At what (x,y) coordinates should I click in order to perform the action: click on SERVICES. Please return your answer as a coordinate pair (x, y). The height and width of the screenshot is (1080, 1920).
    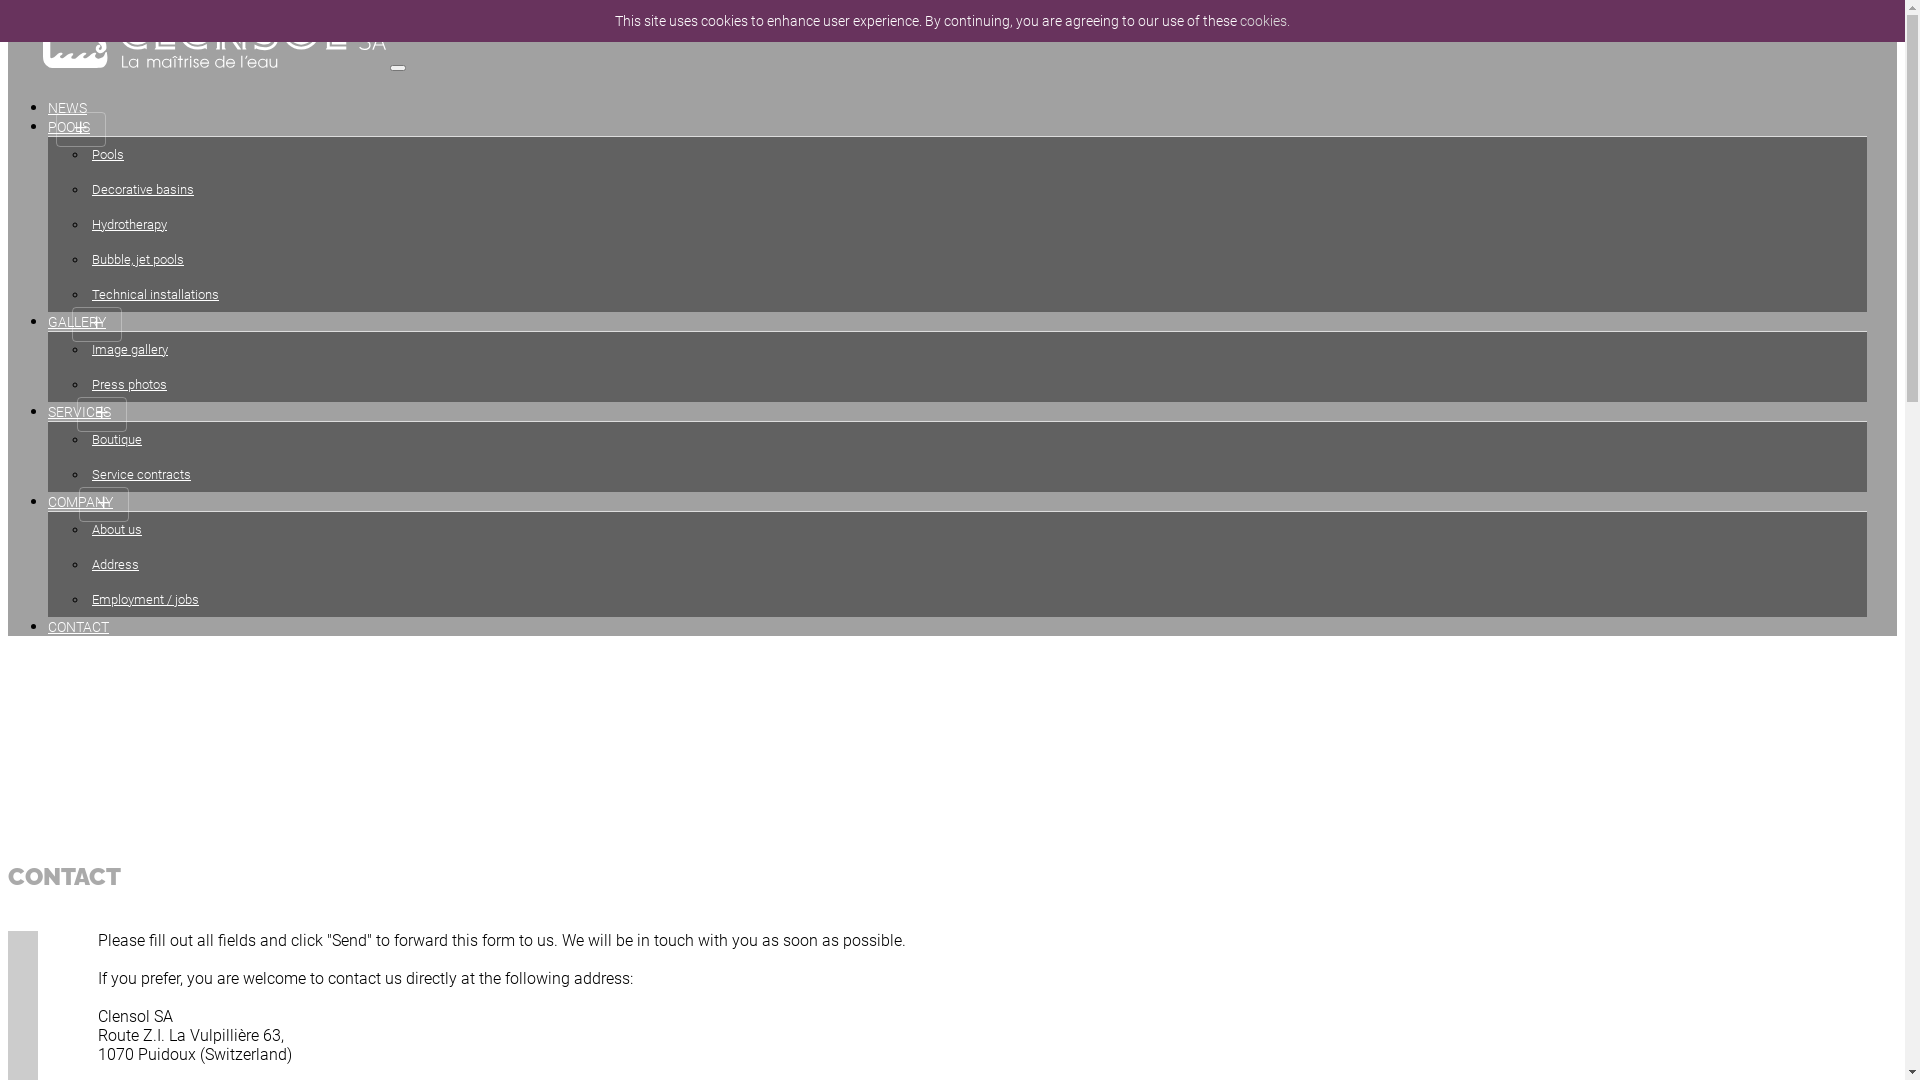
    Looking at the image, I should click on (88, 414).